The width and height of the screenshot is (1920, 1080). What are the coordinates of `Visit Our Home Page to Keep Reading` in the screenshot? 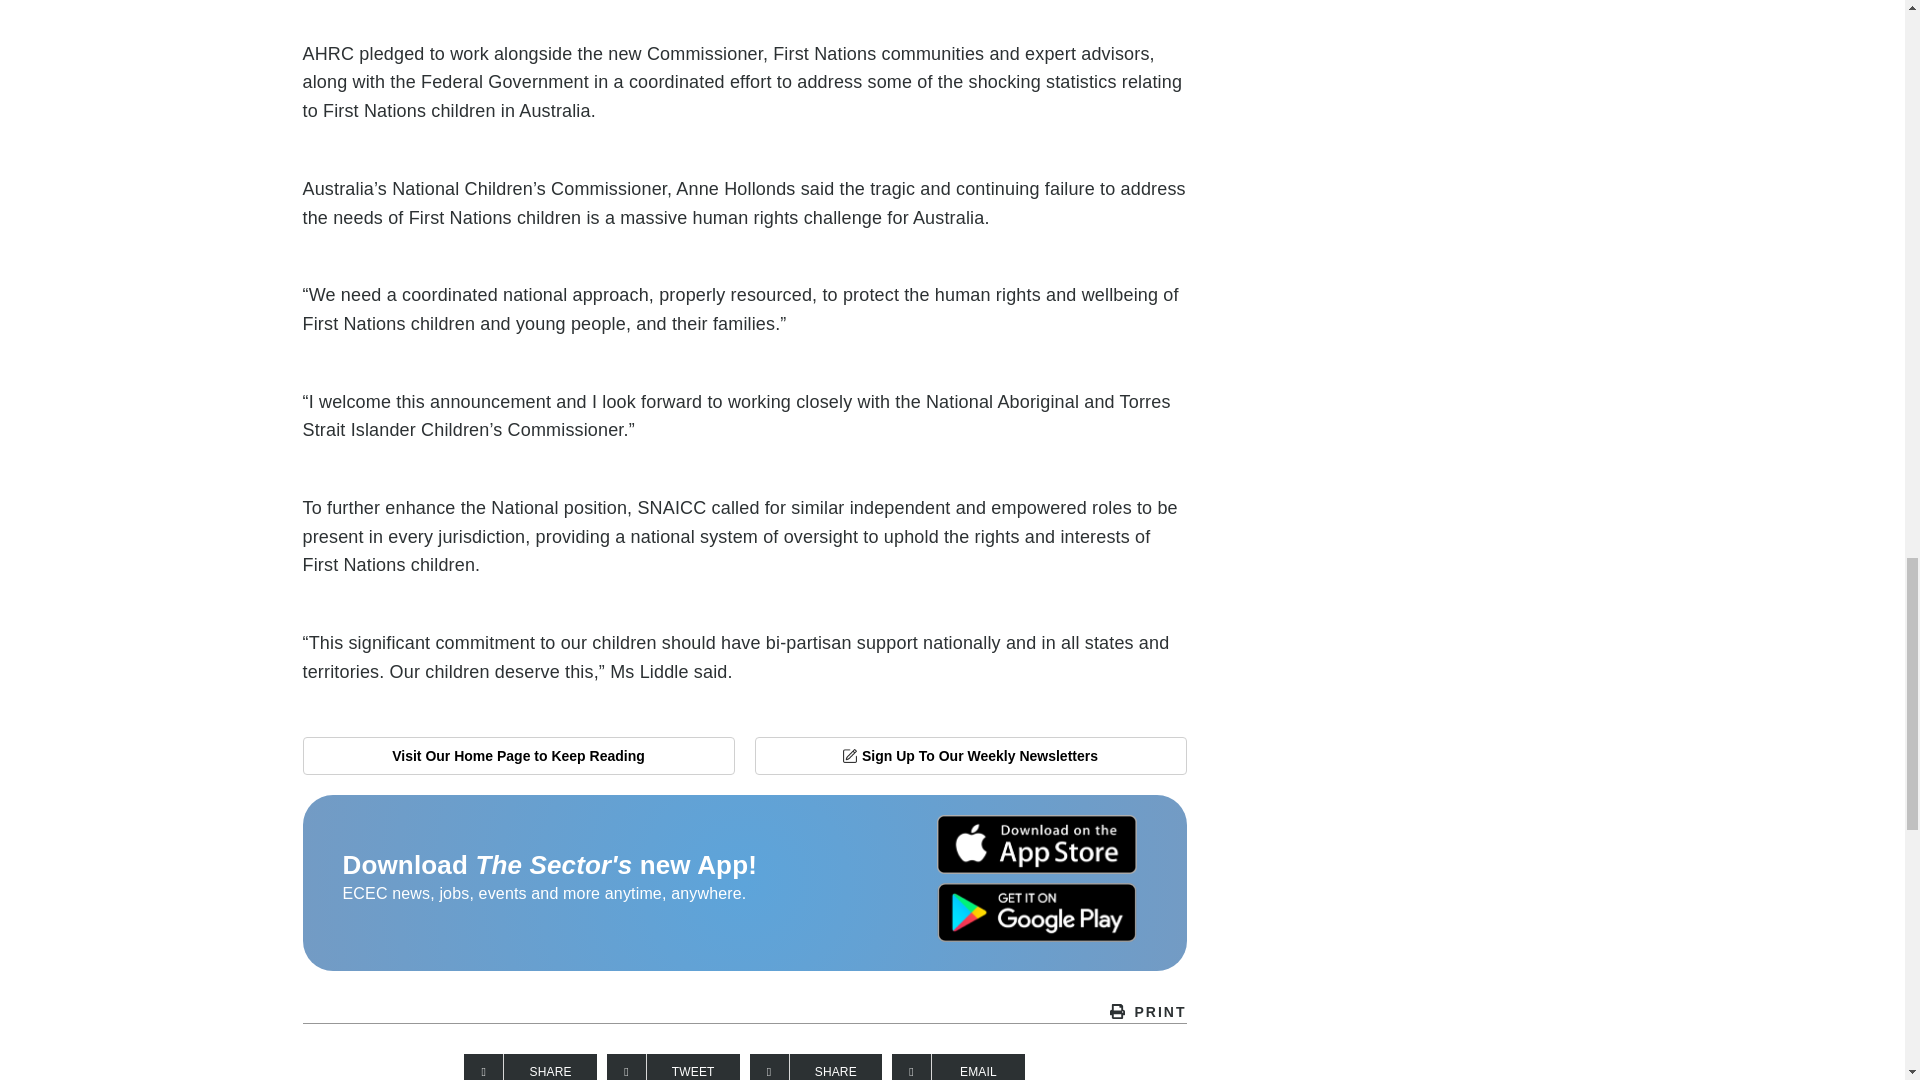 It's located at (517, 756).